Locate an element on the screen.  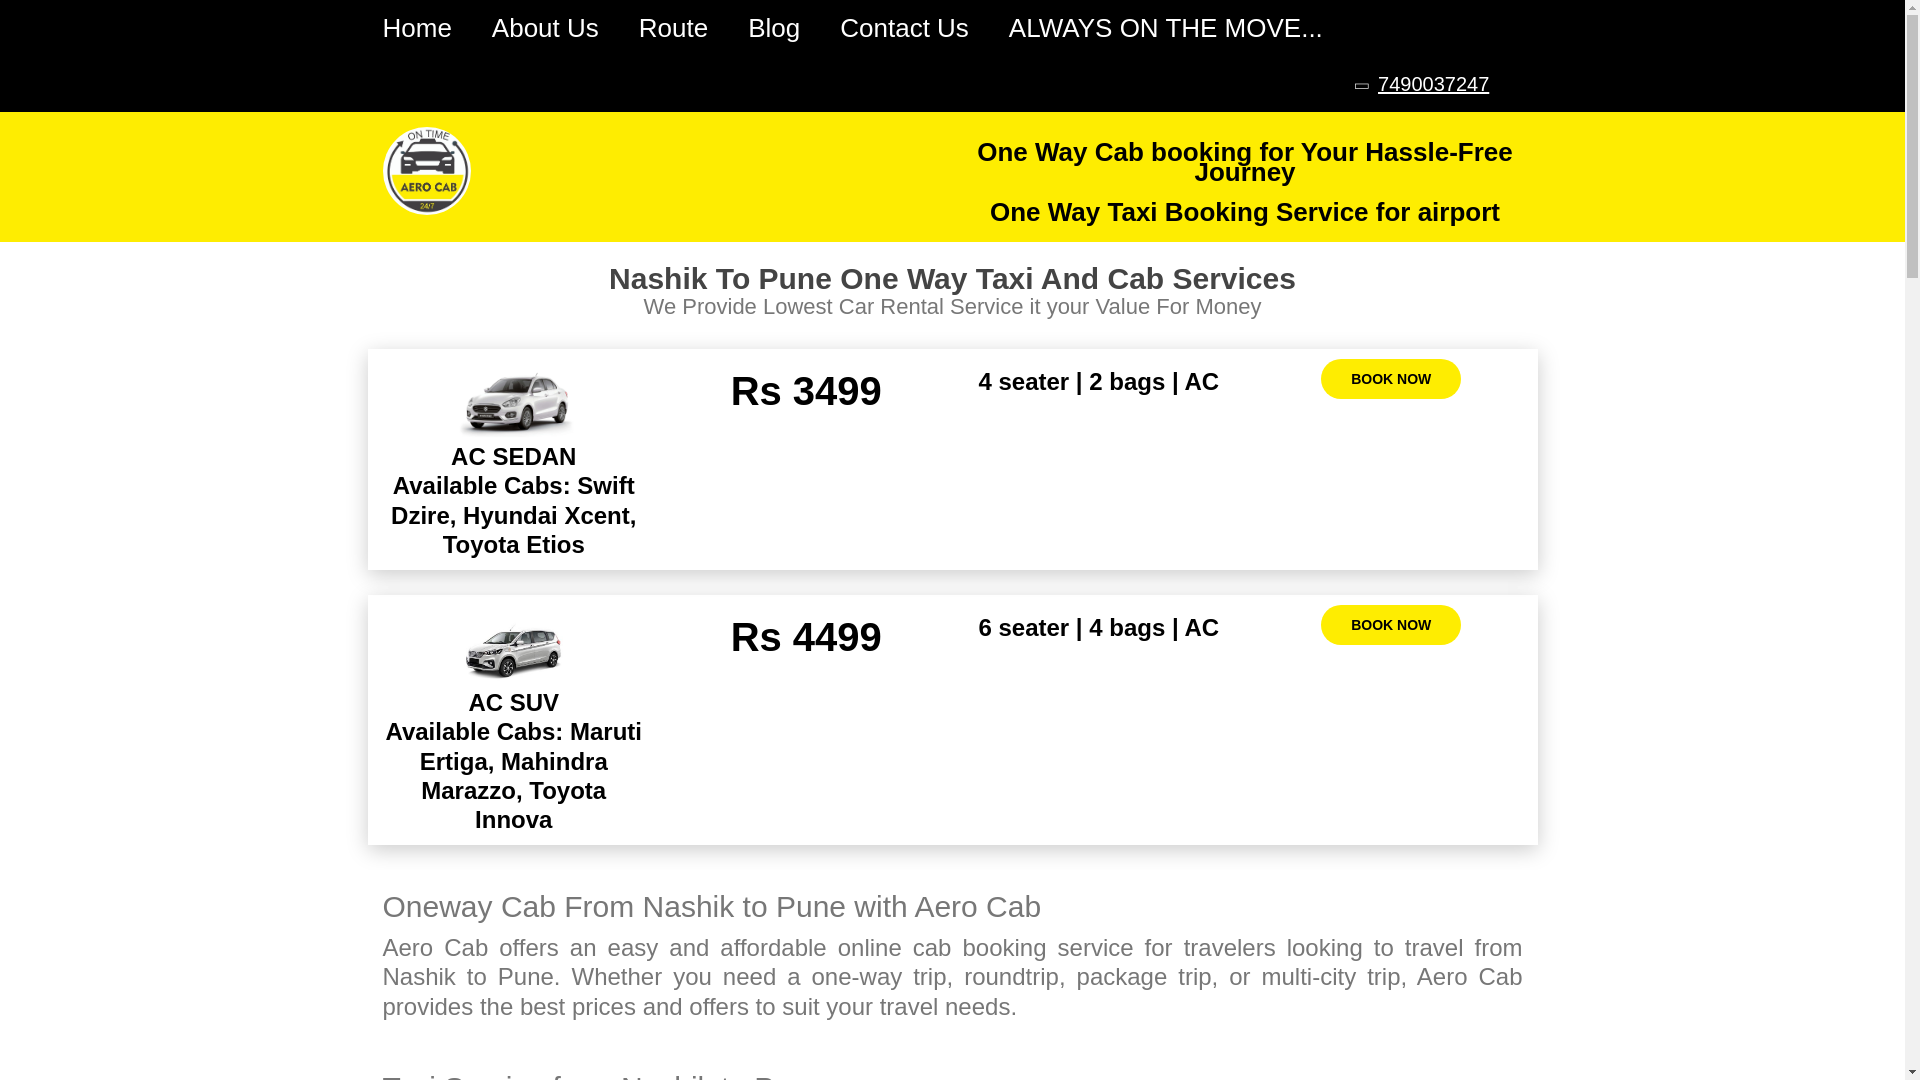
Route is located at coordinates (674, 28).